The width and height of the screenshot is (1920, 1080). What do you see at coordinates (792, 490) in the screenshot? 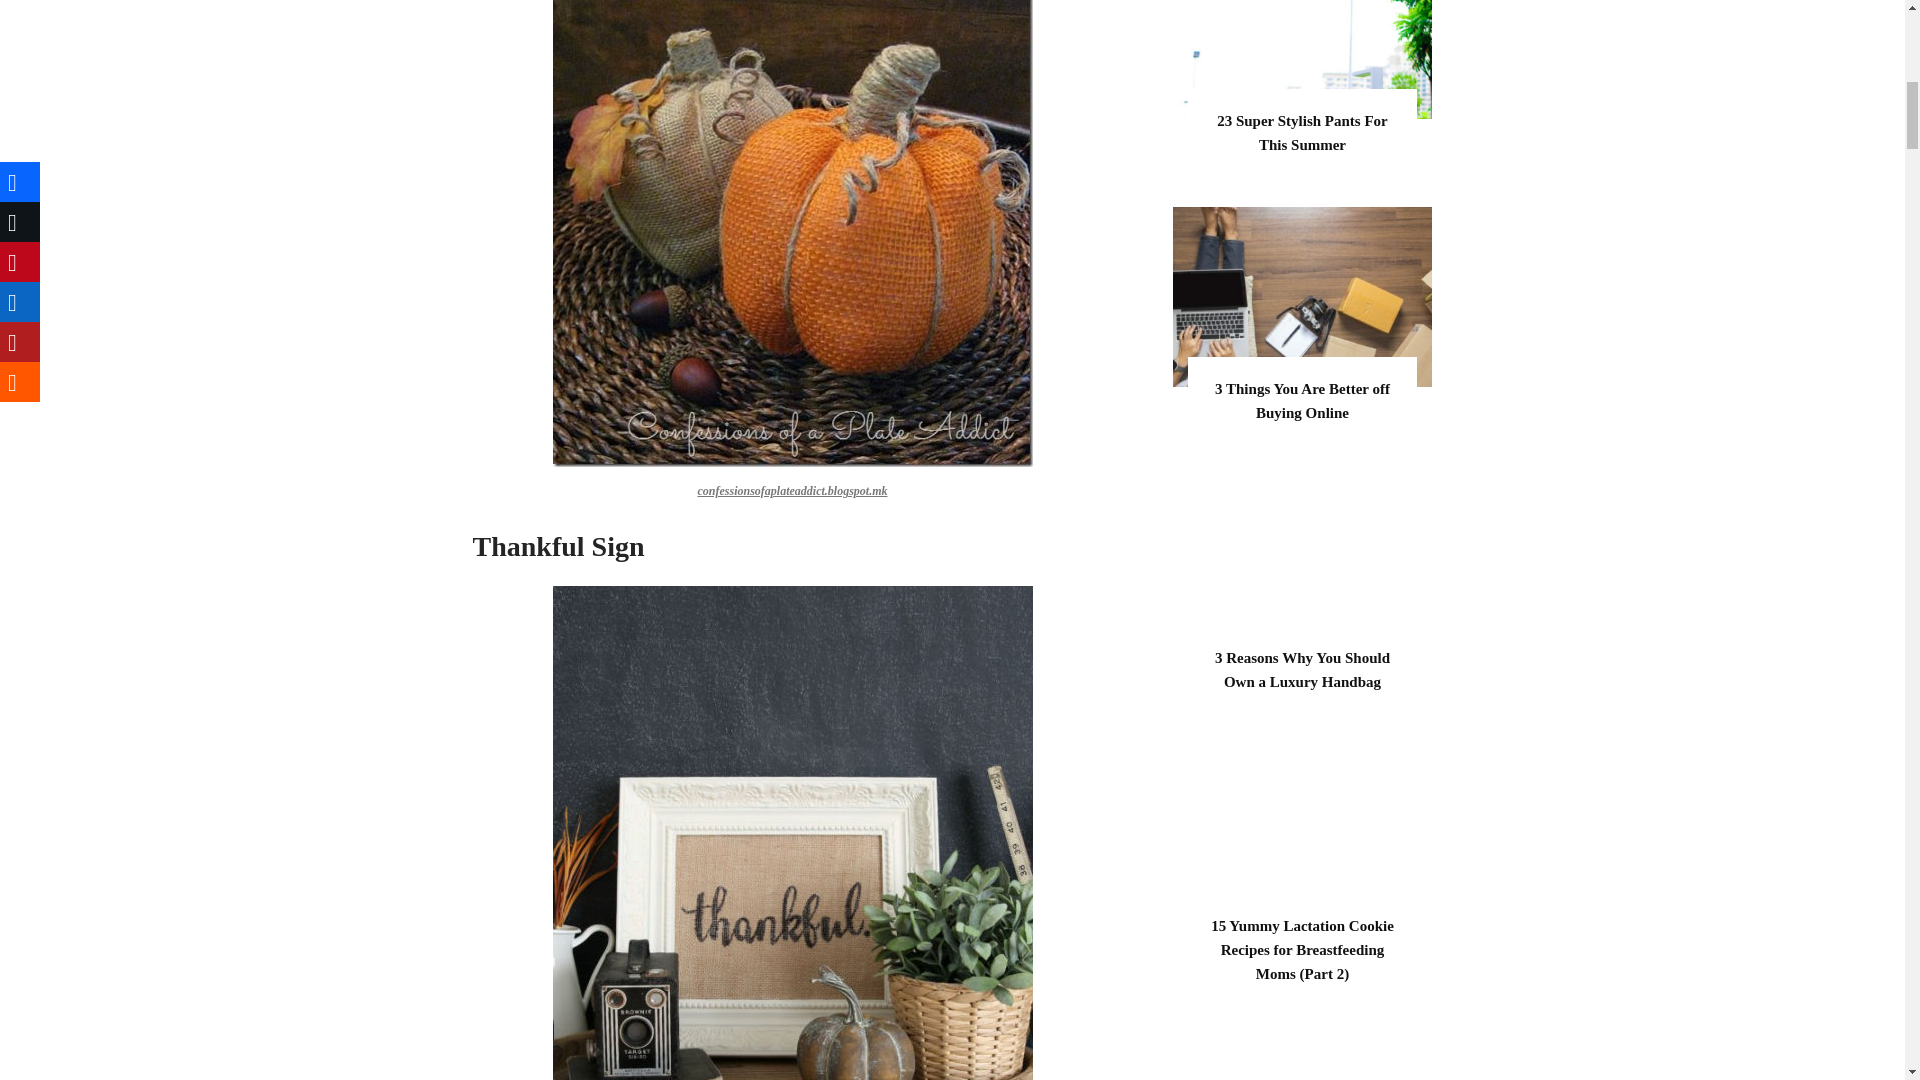
I see `confessionsofaplateaddict.blogspot.mk` at bounding box center [792, 490].